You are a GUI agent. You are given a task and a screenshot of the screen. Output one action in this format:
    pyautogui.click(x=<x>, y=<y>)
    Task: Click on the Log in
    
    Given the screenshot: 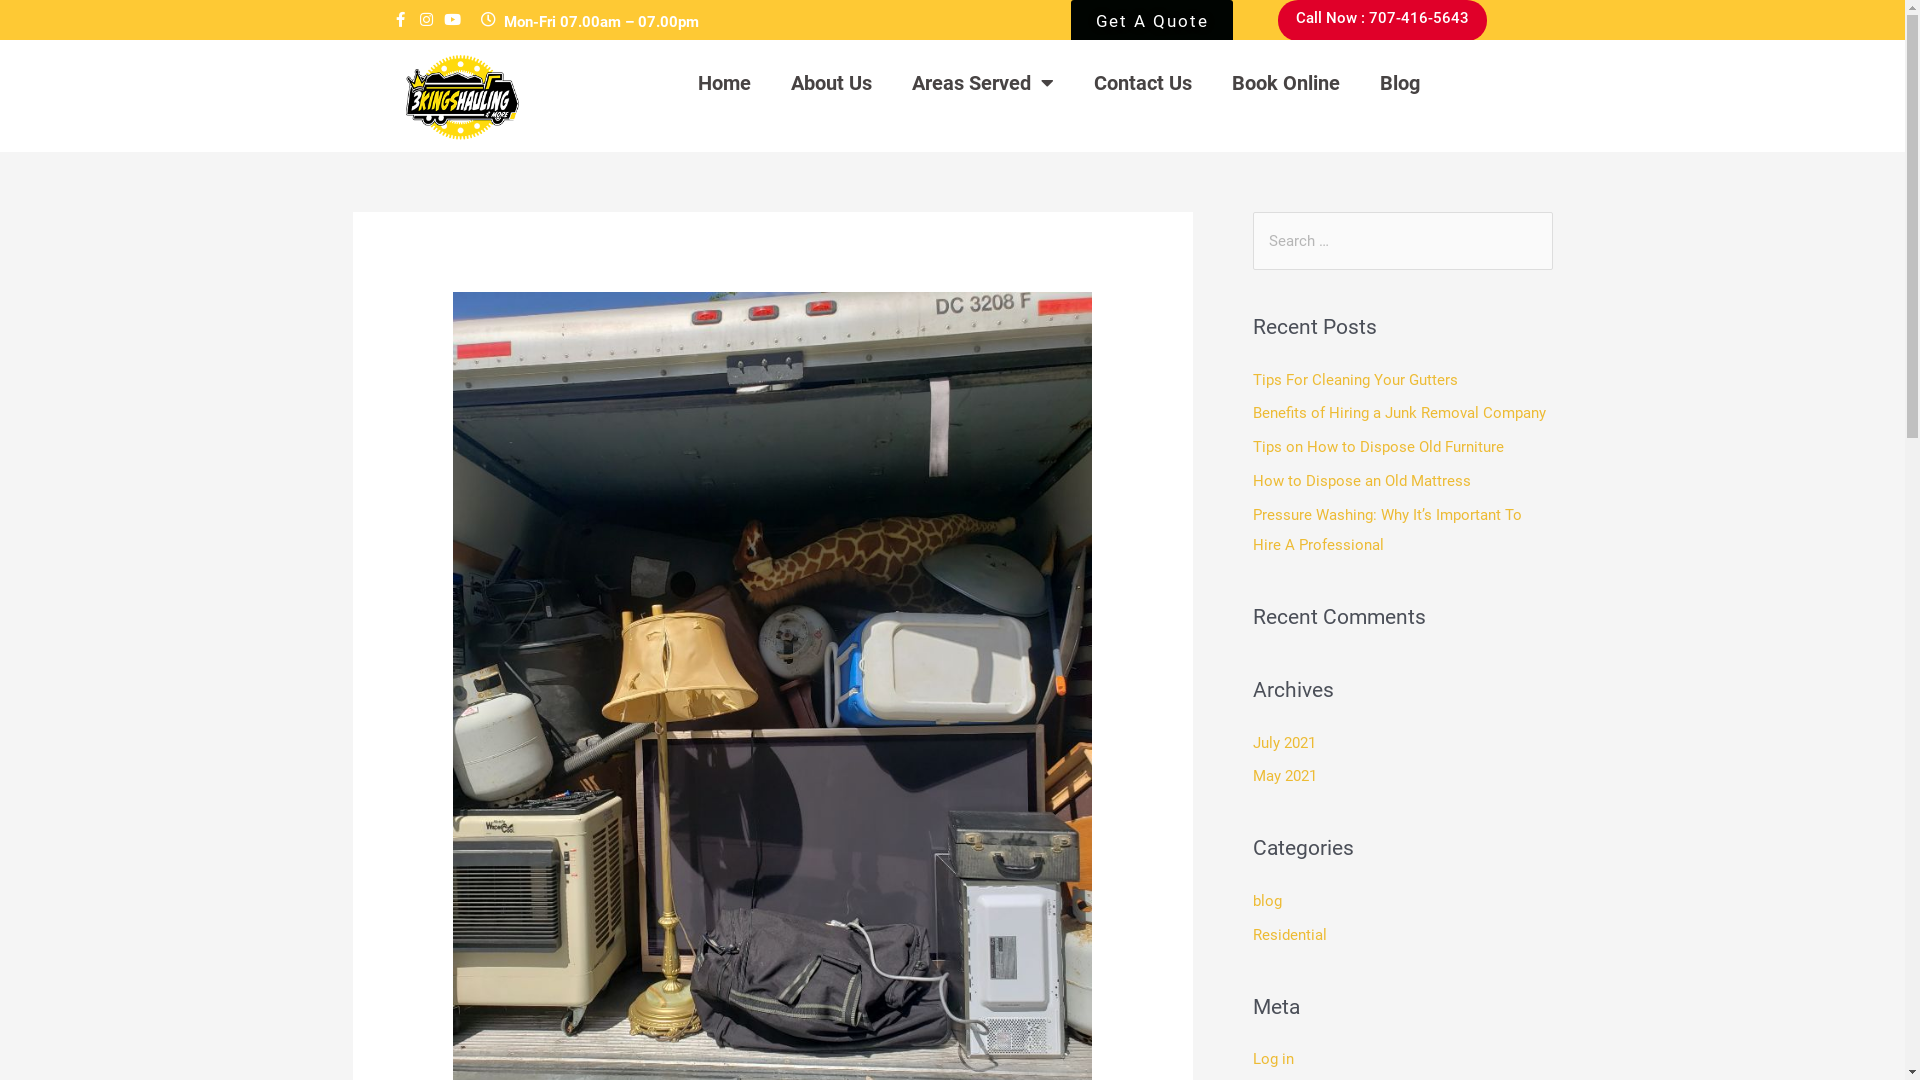 What is the action you would take?
    pyautogui.click(x=1272, y=1059)
    